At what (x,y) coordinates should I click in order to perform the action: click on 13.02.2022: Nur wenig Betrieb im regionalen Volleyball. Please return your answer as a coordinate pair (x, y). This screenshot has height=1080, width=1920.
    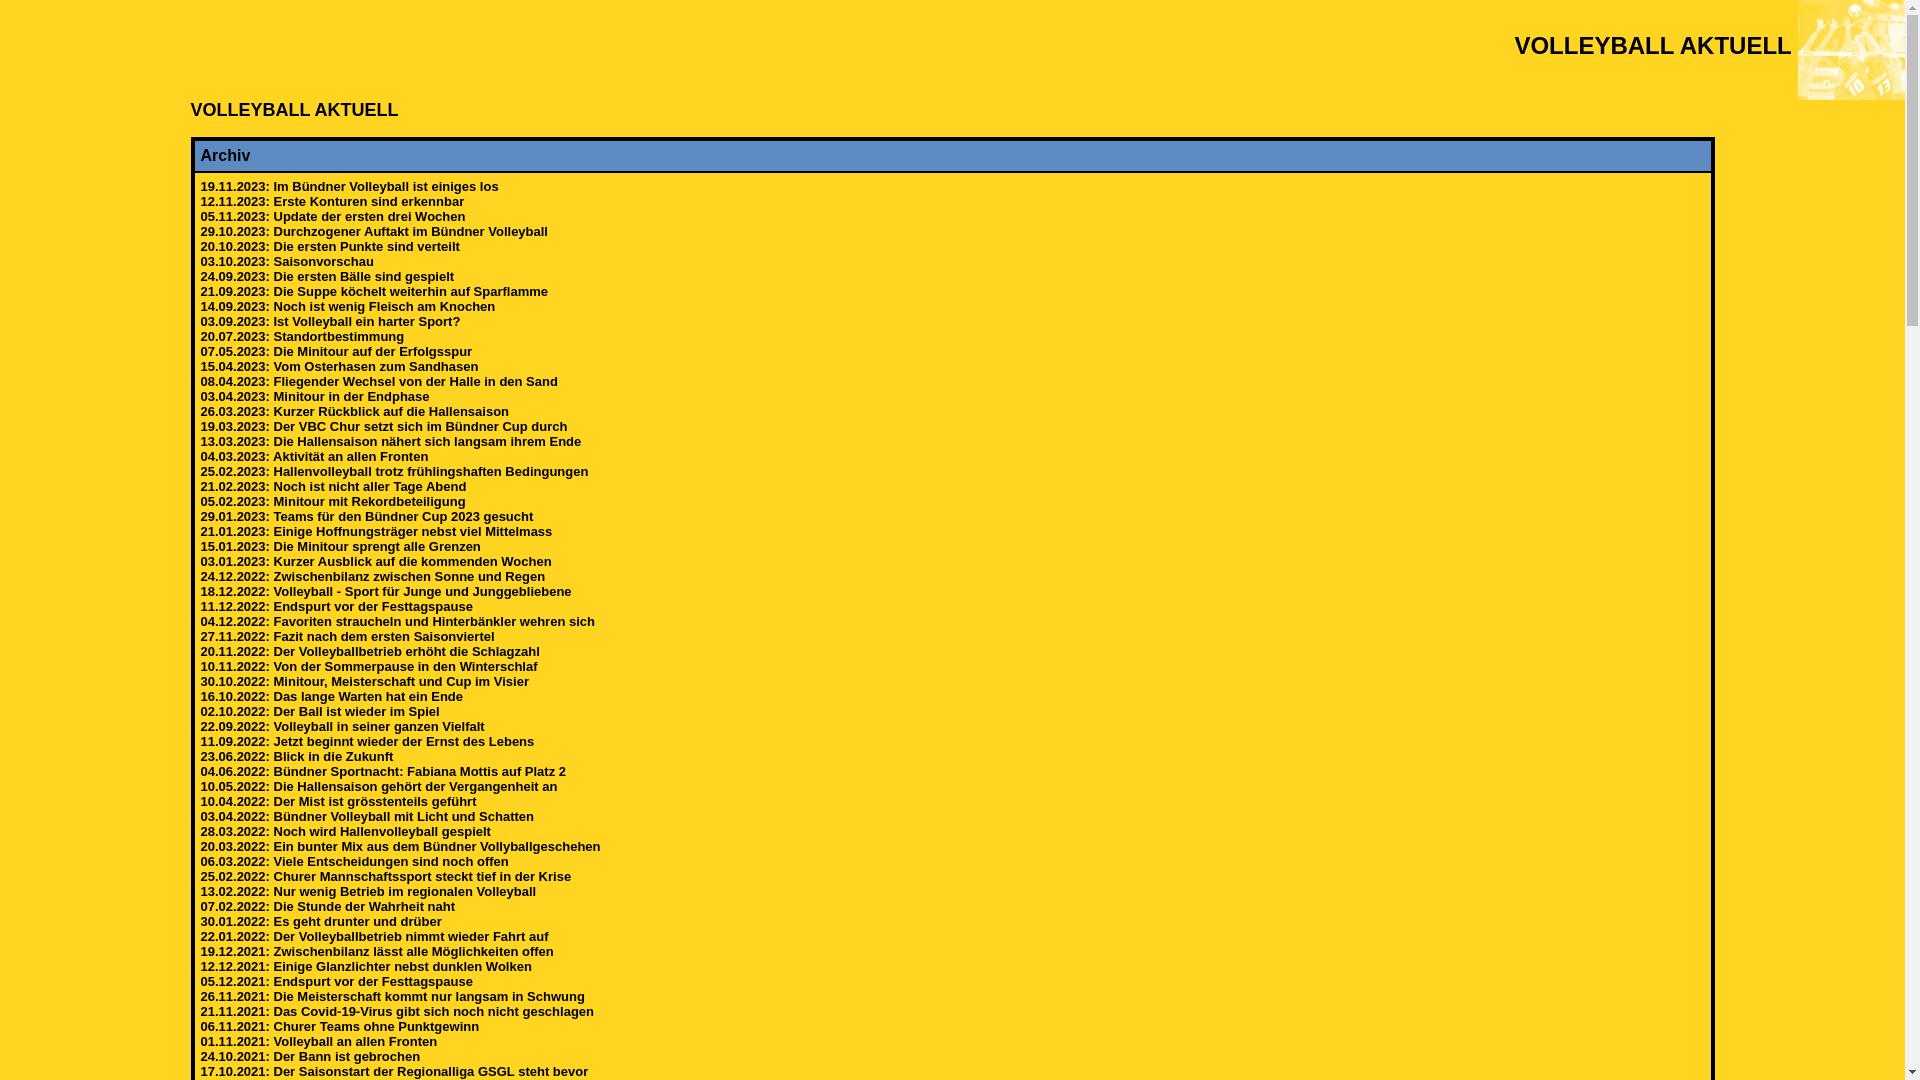
    Looking at the image, I should click on (368, 892).